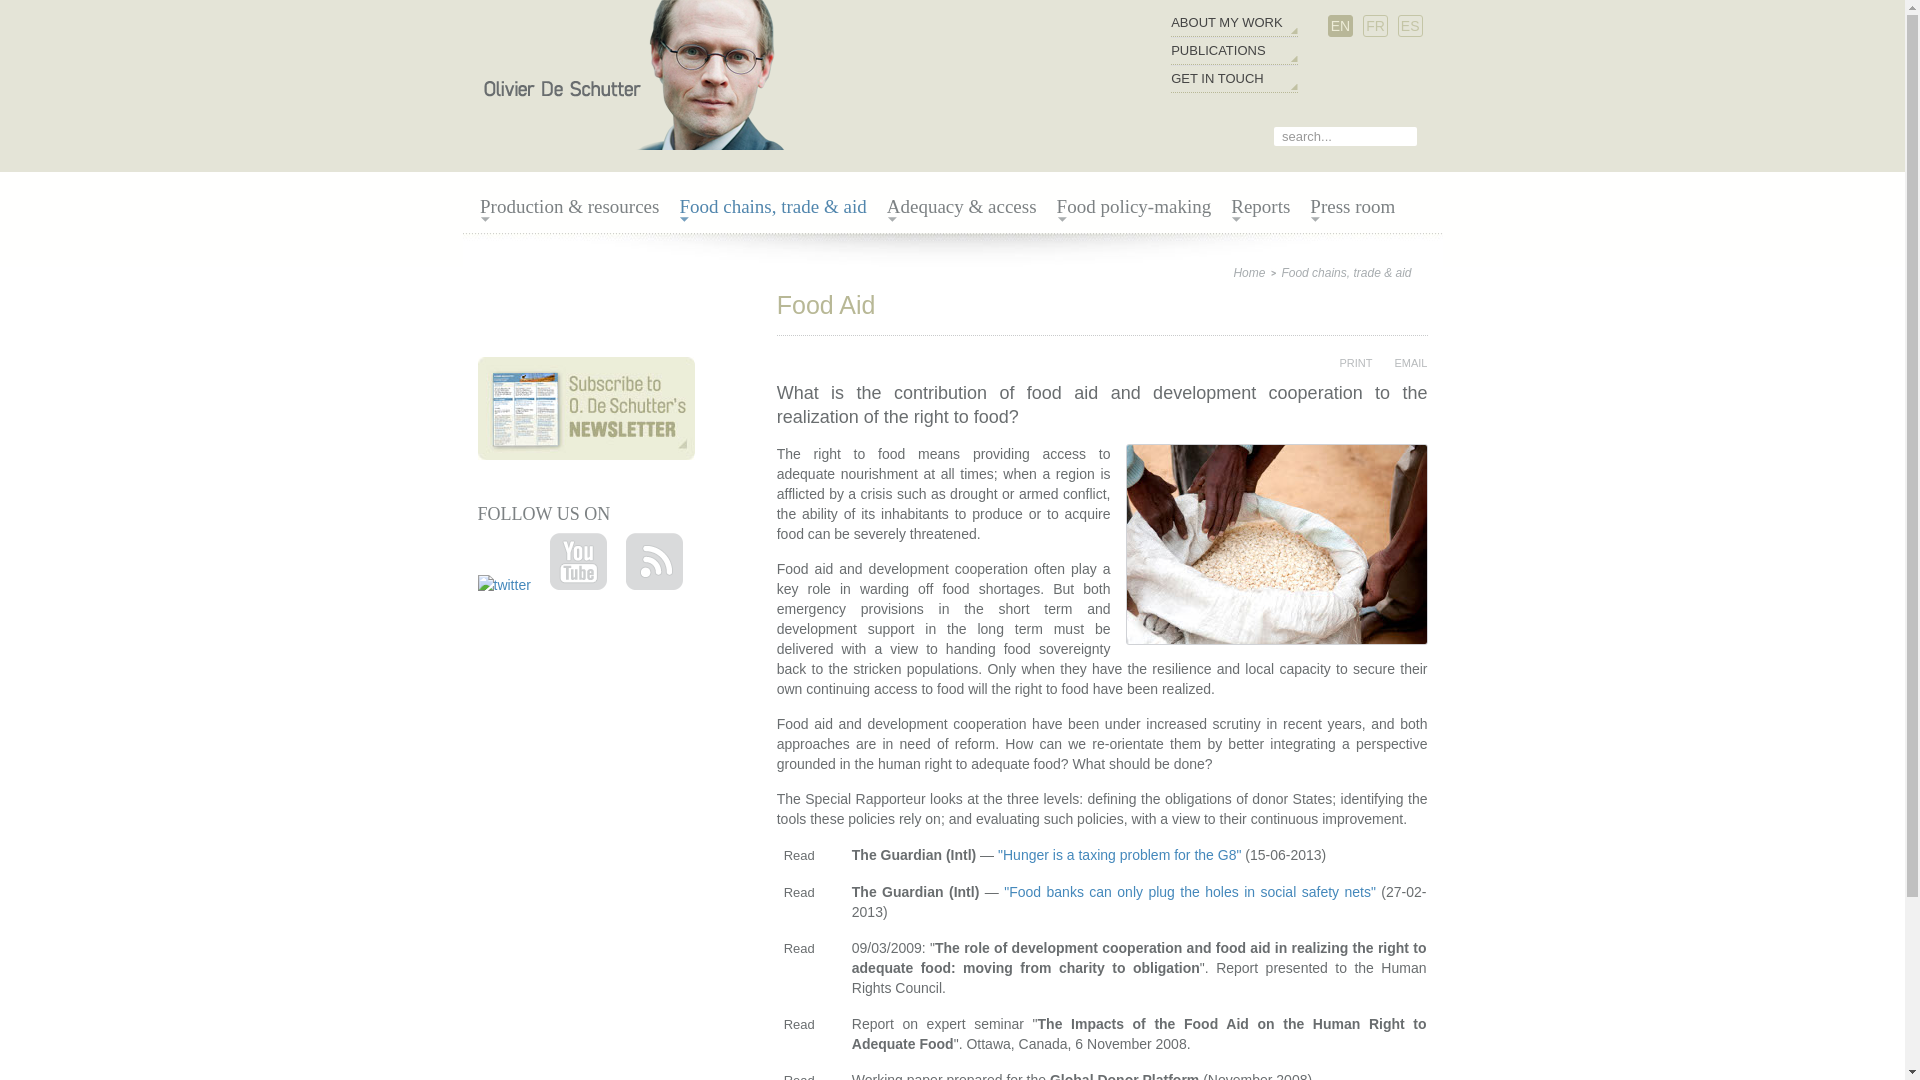 The image size is (1920, 1080). What do you see at coordinates (1340, 26) in the screenshot?
I see `EN` at bounding box center [1340, 26].